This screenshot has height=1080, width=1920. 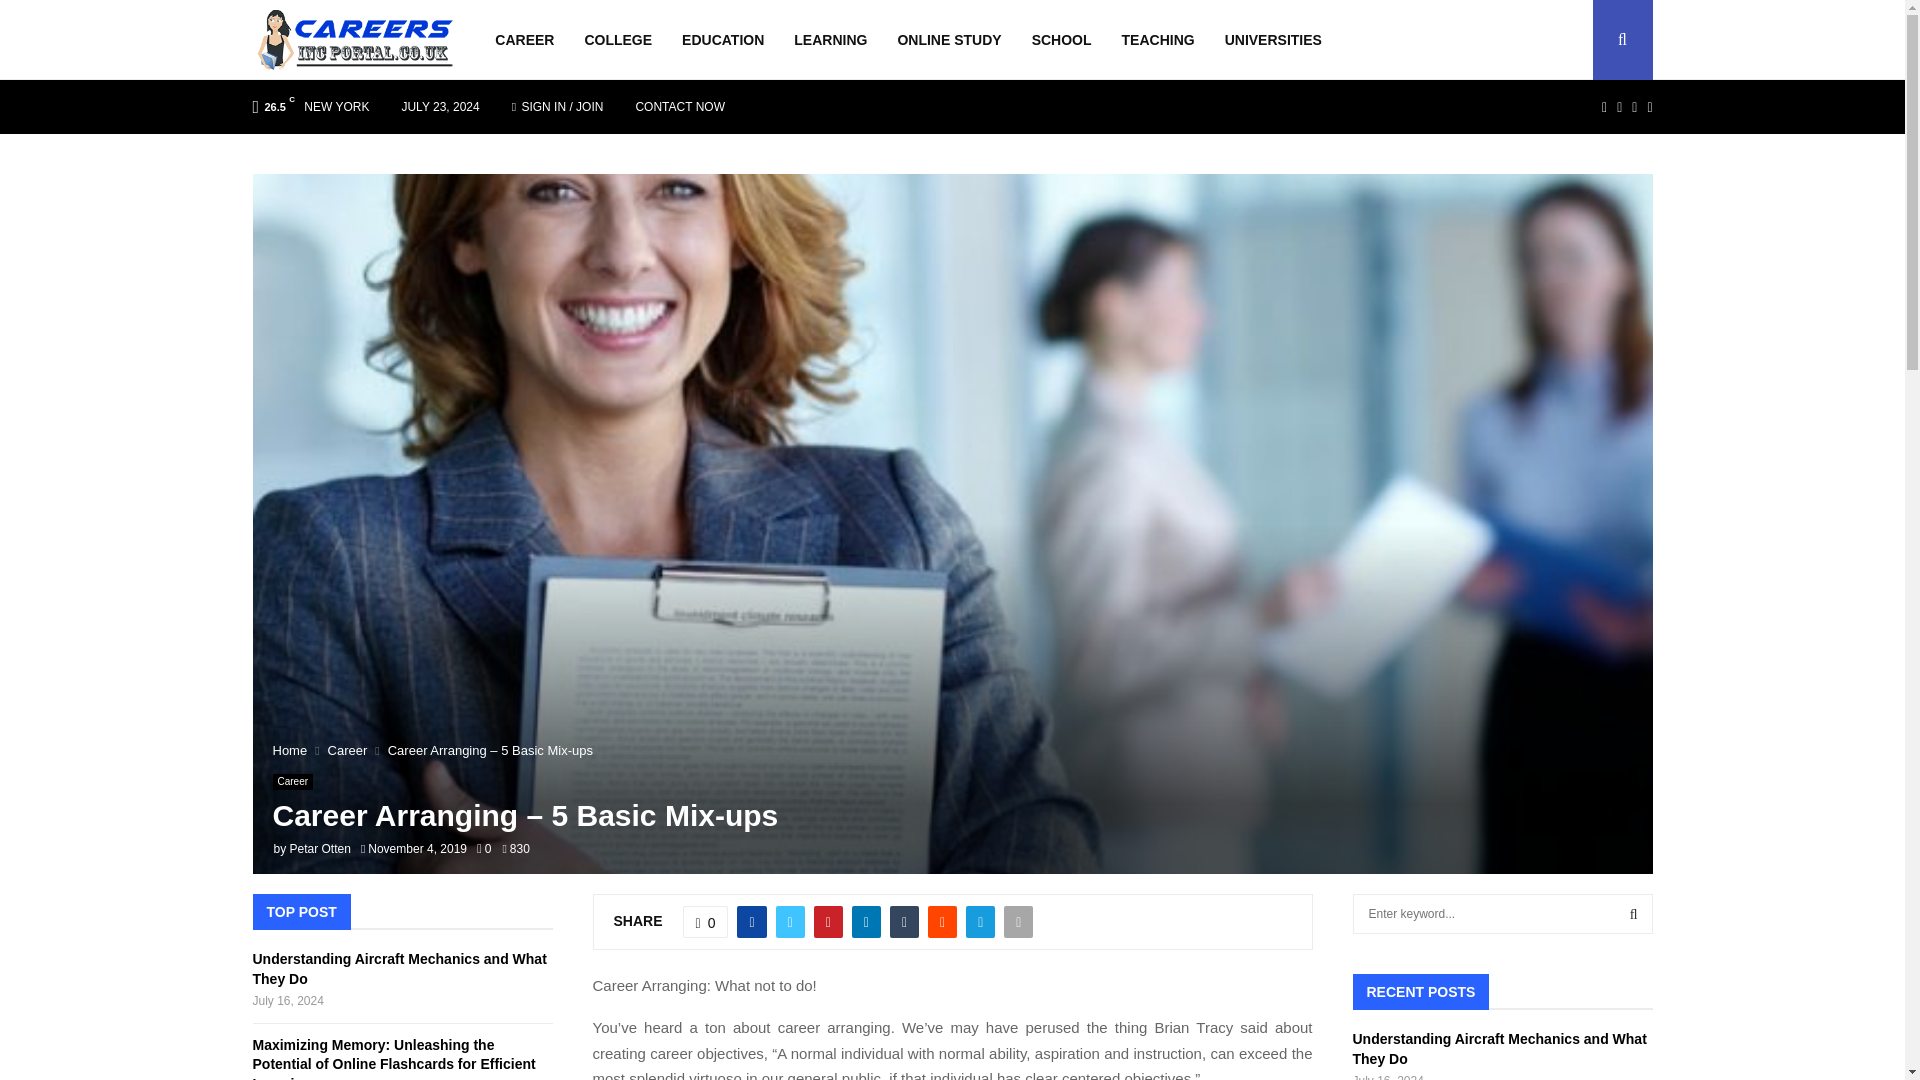 I want to click on Login to your account, so click(x=953, y=432).